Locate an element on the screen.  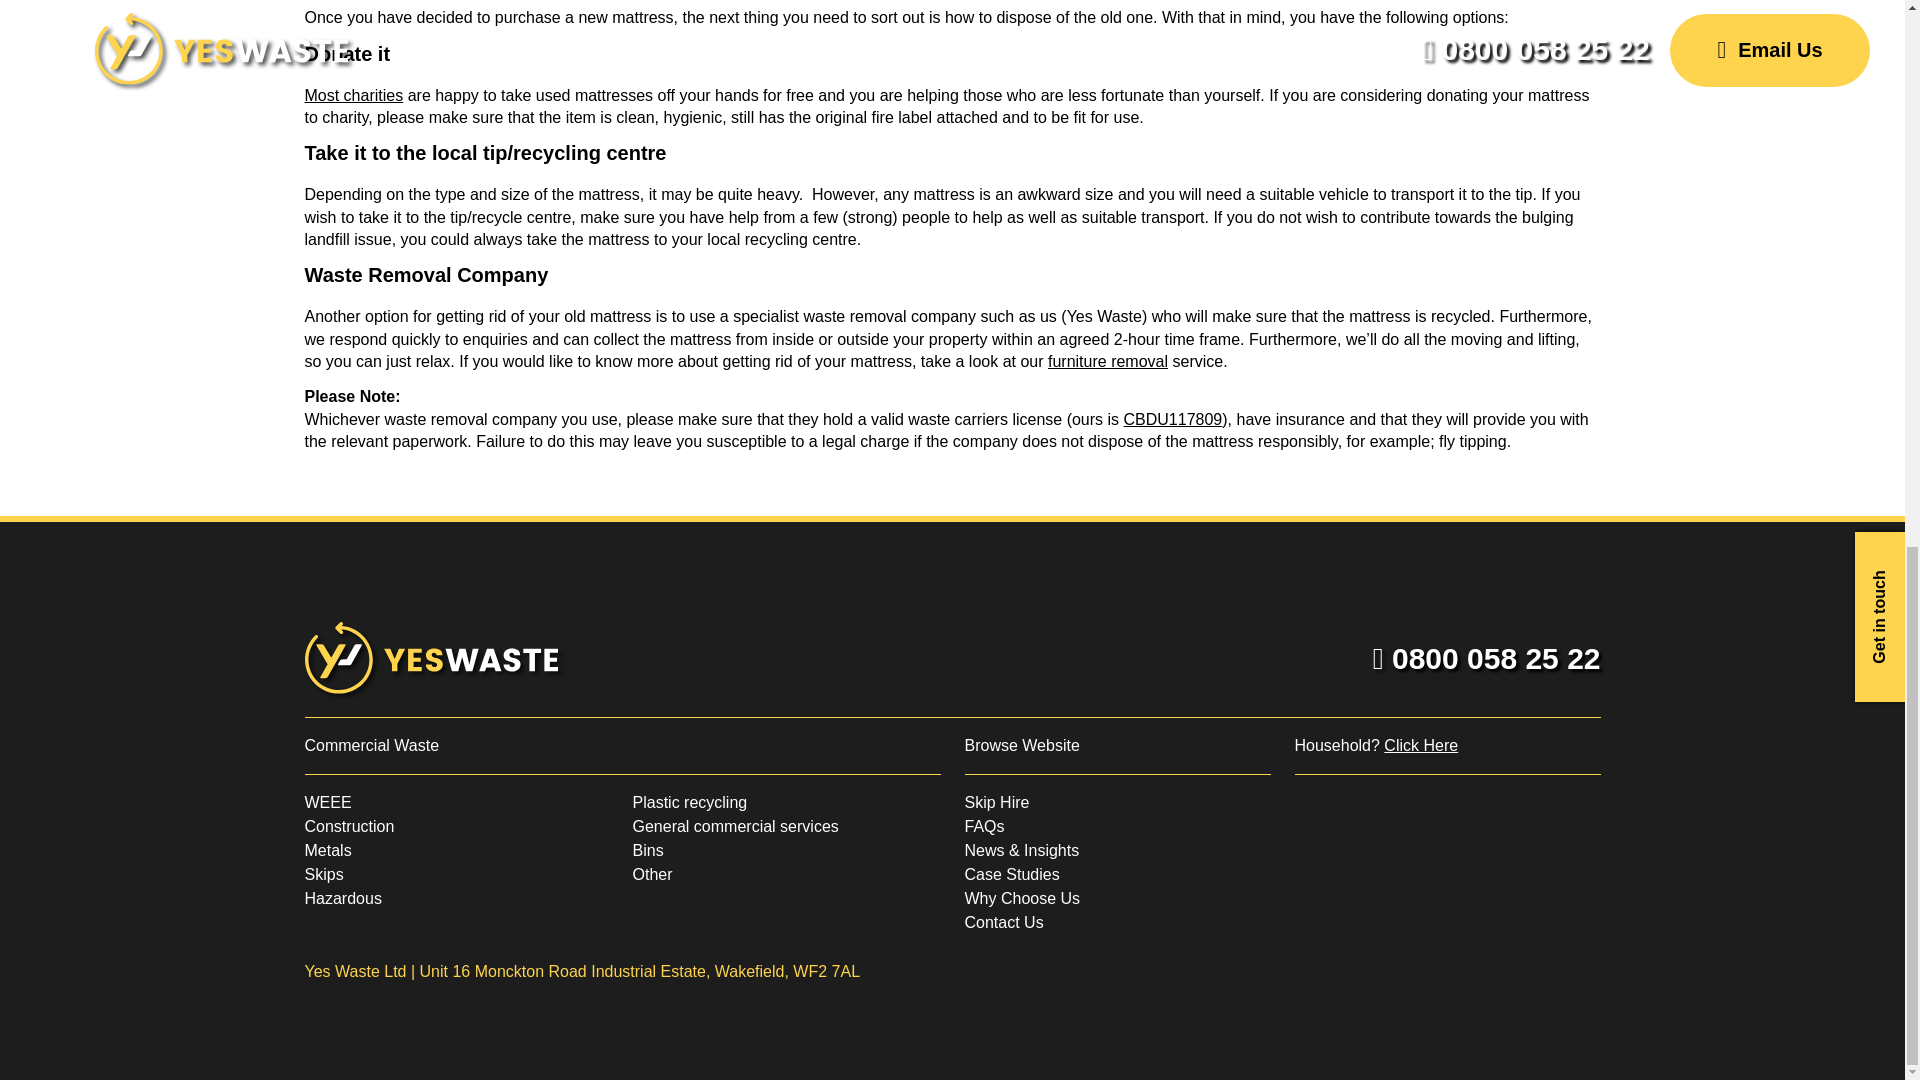
0800 058 25 22 is located at coordinates (1486, 658).